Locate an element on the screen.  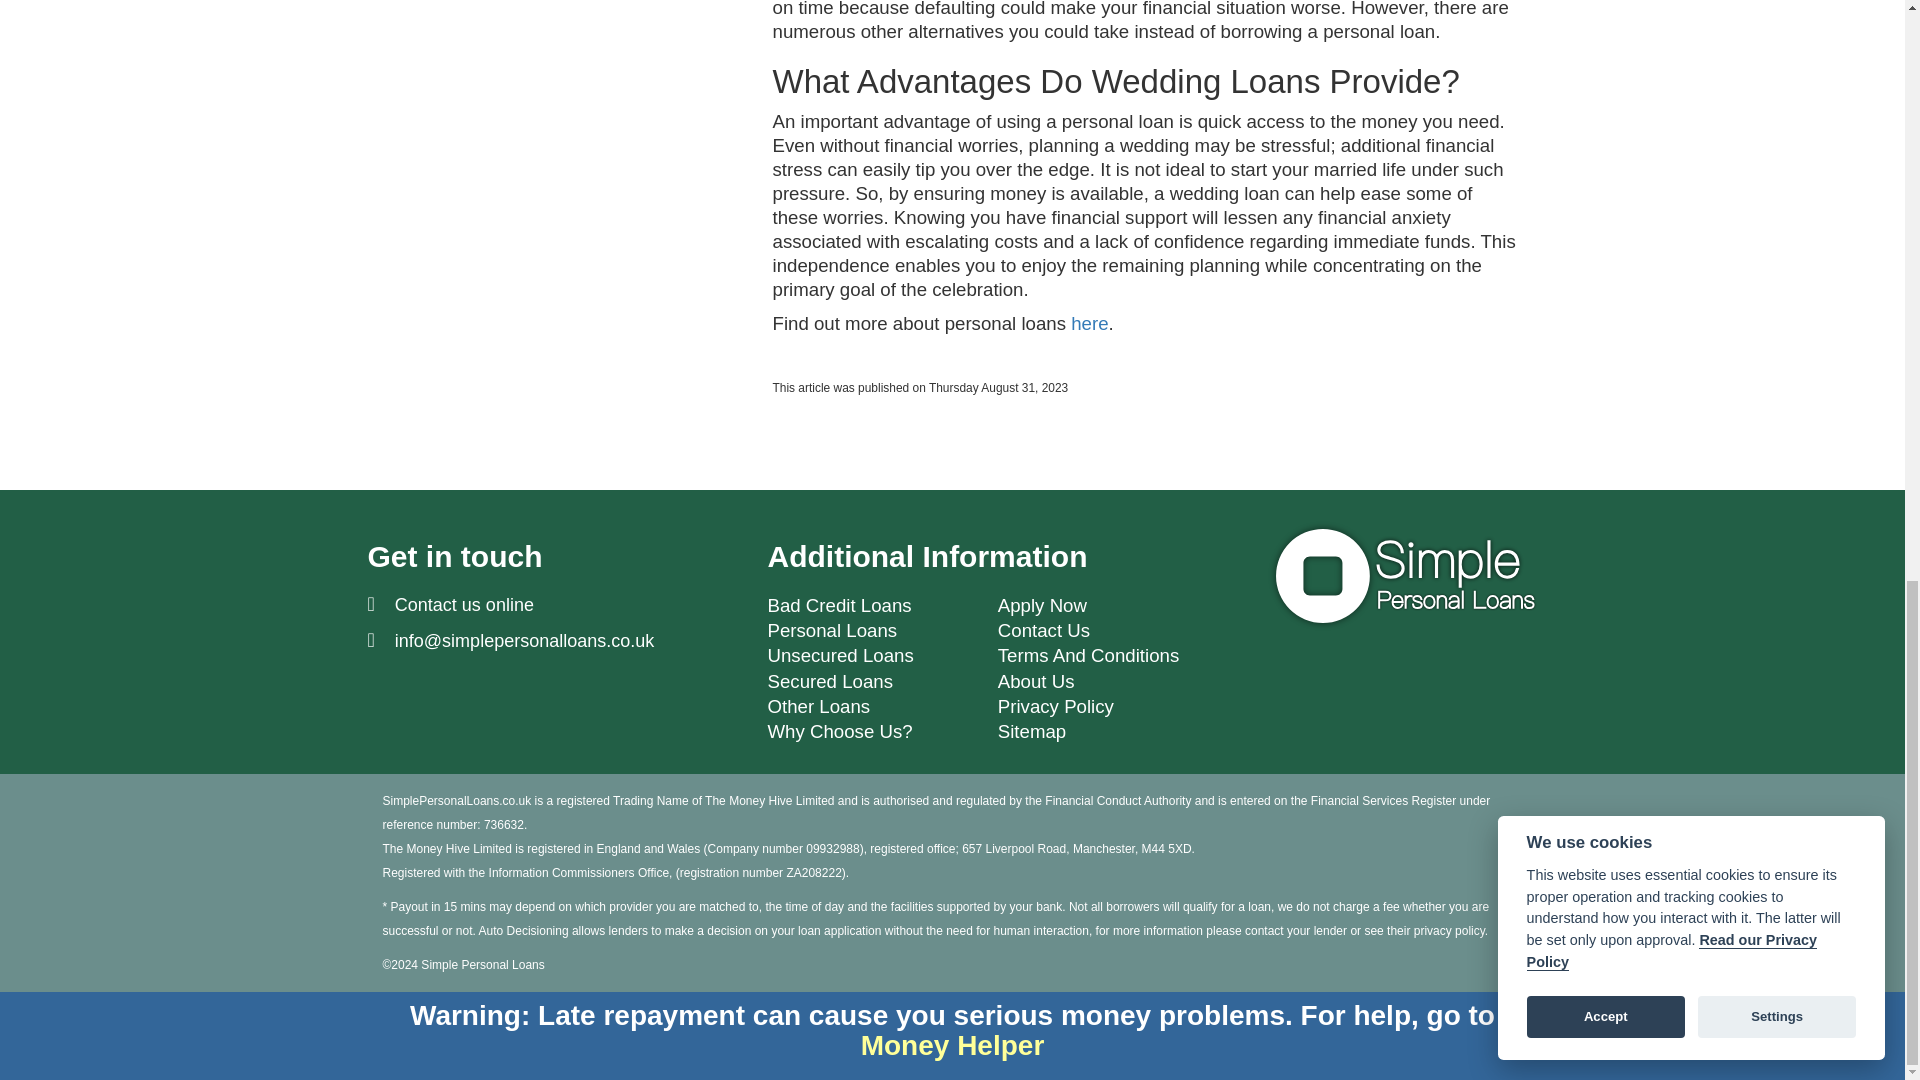
Money Helper is located at coordinates (952, 1045).